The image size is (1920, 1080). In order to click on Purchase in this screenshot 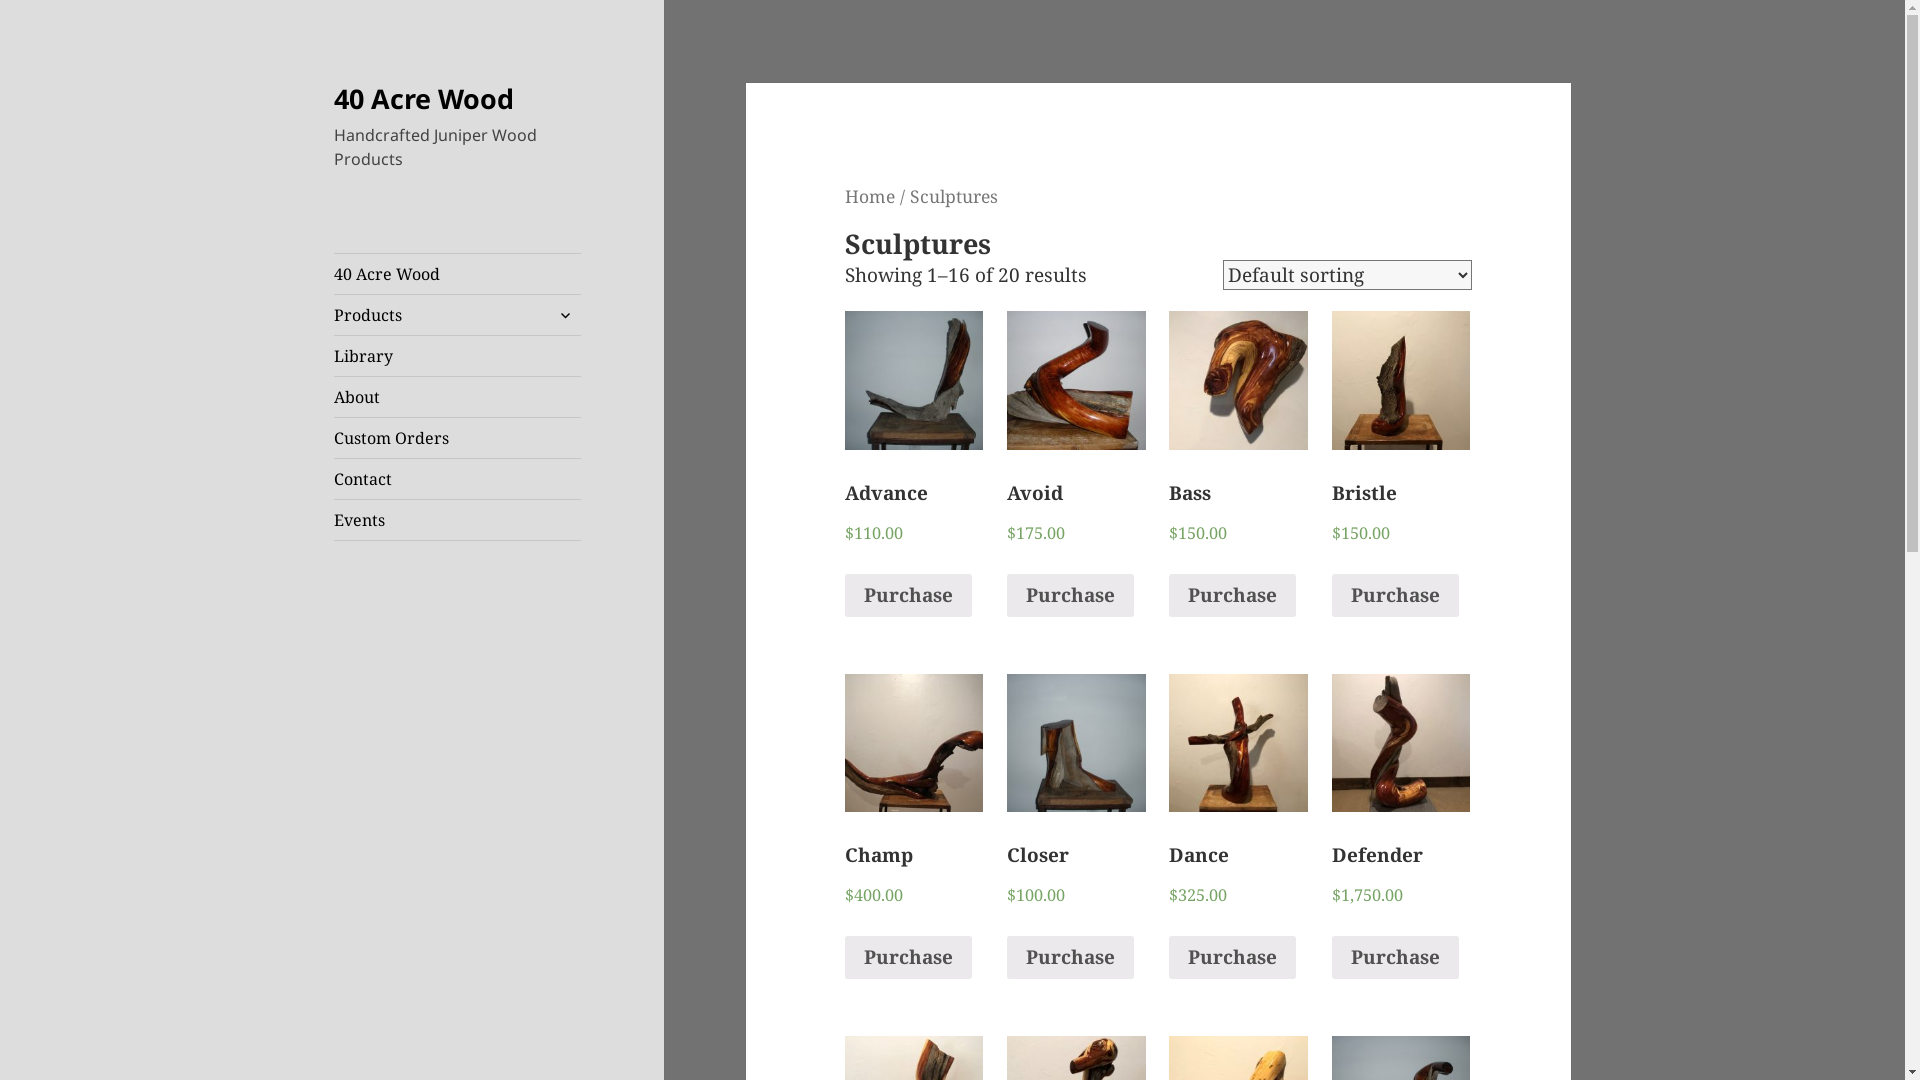, I will do `click(908, 595)`.